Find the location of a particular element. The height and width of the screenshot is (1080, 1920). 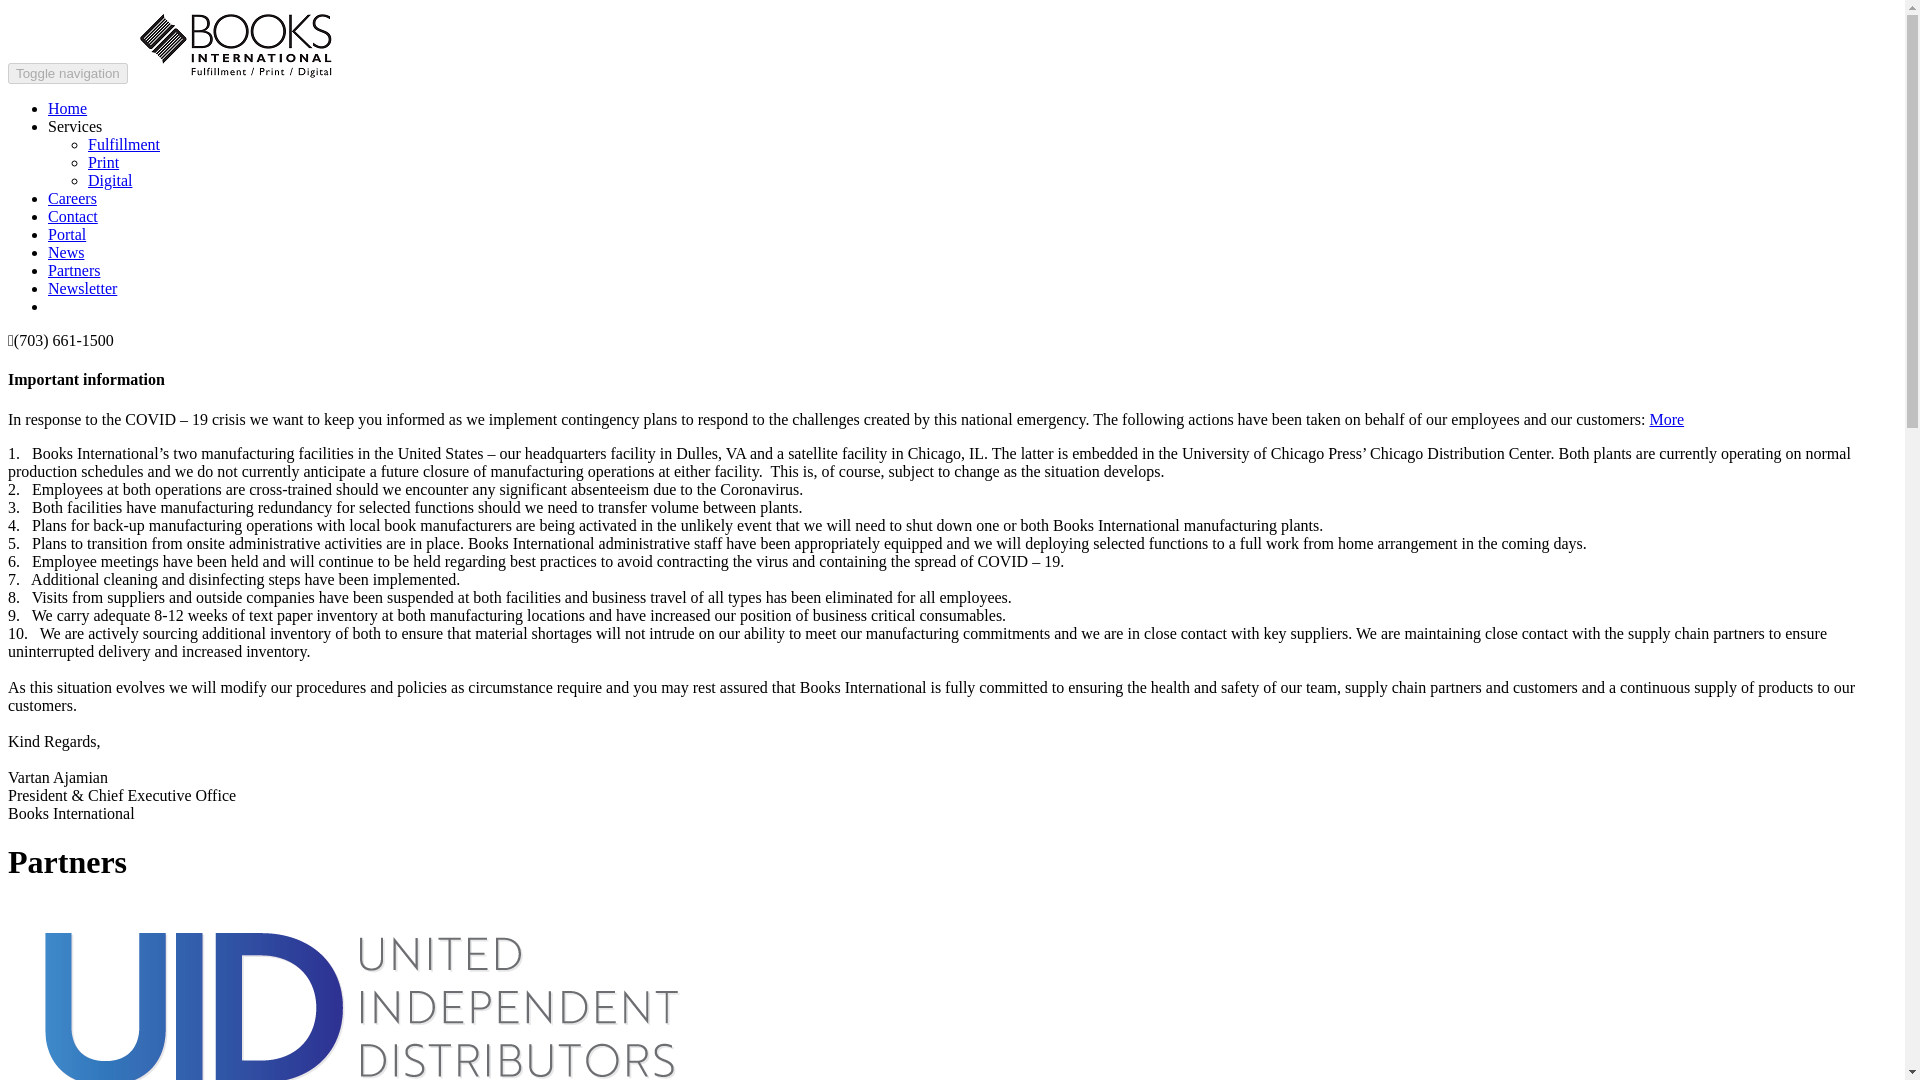

Portal is located at coordinates (67, 234).